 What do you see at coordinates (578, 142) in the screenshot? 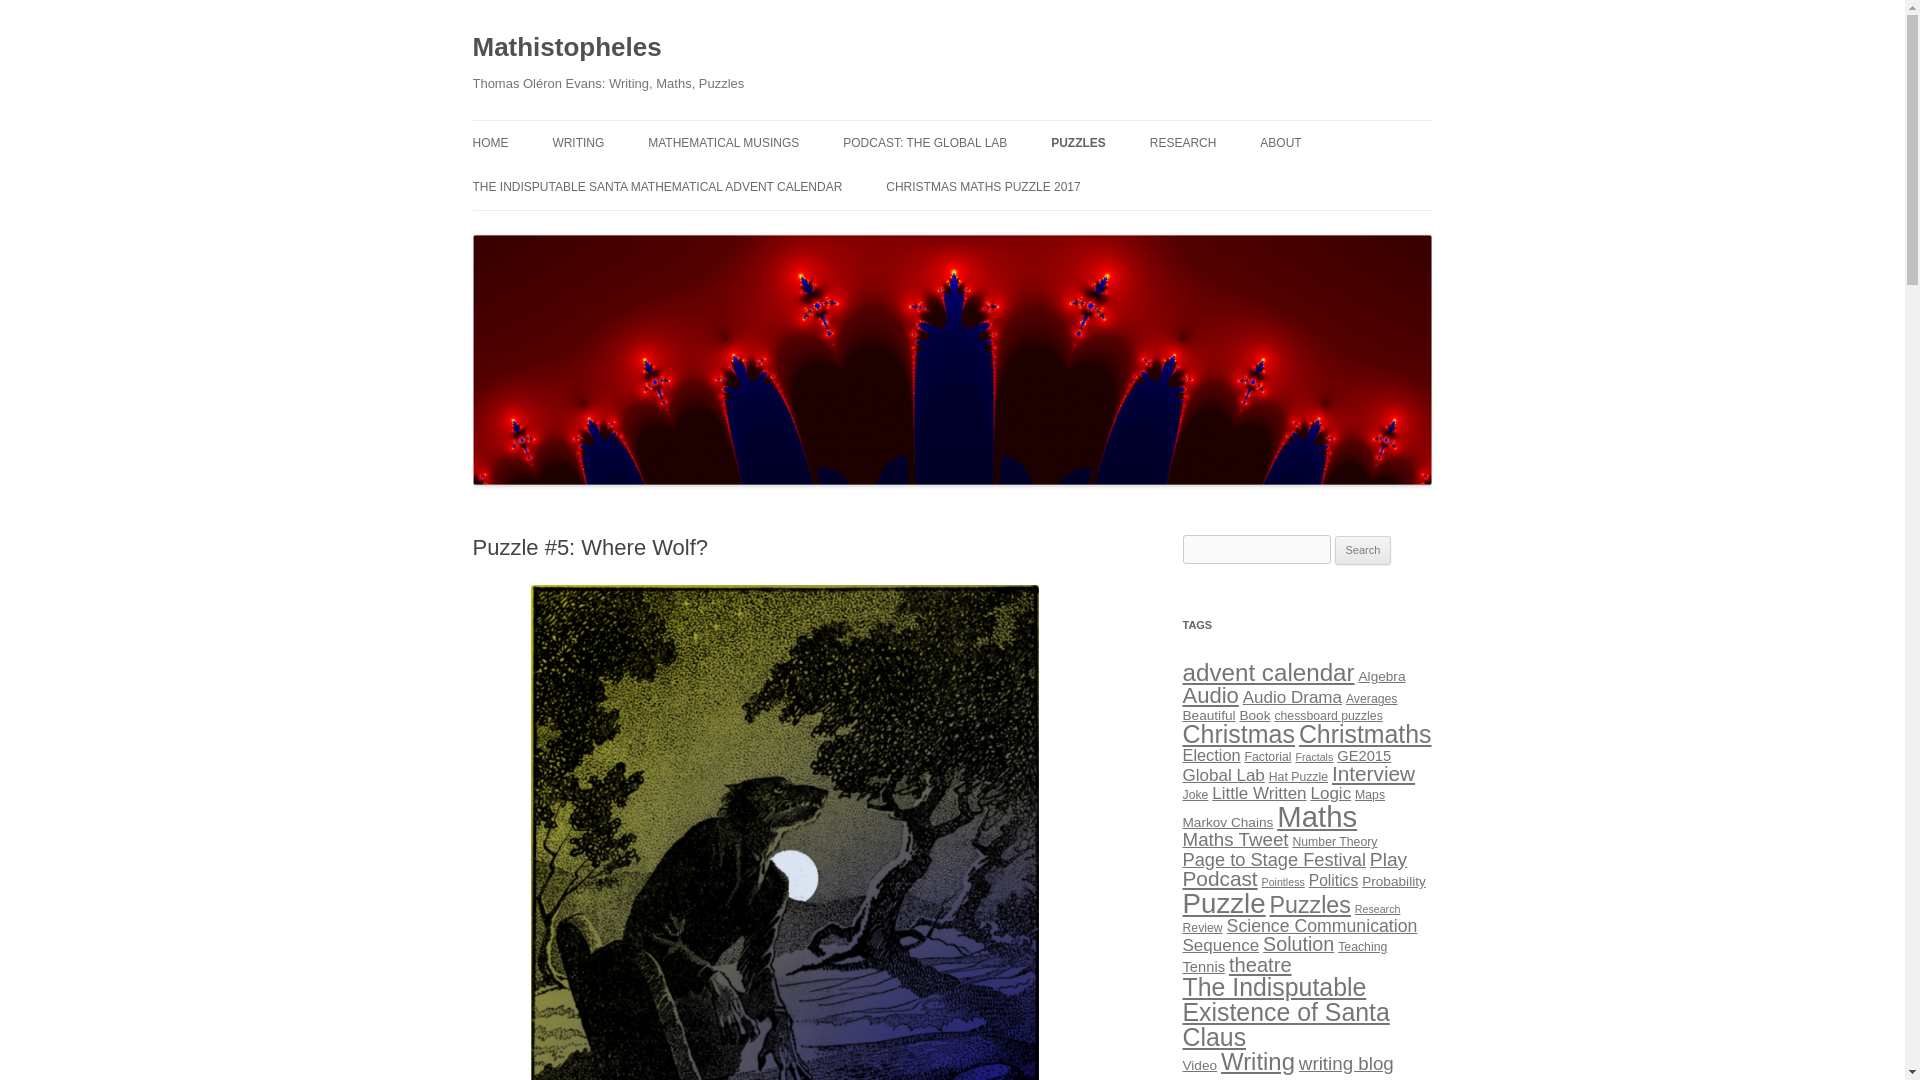
I see `WRITING` at bounding box center [578, 142].